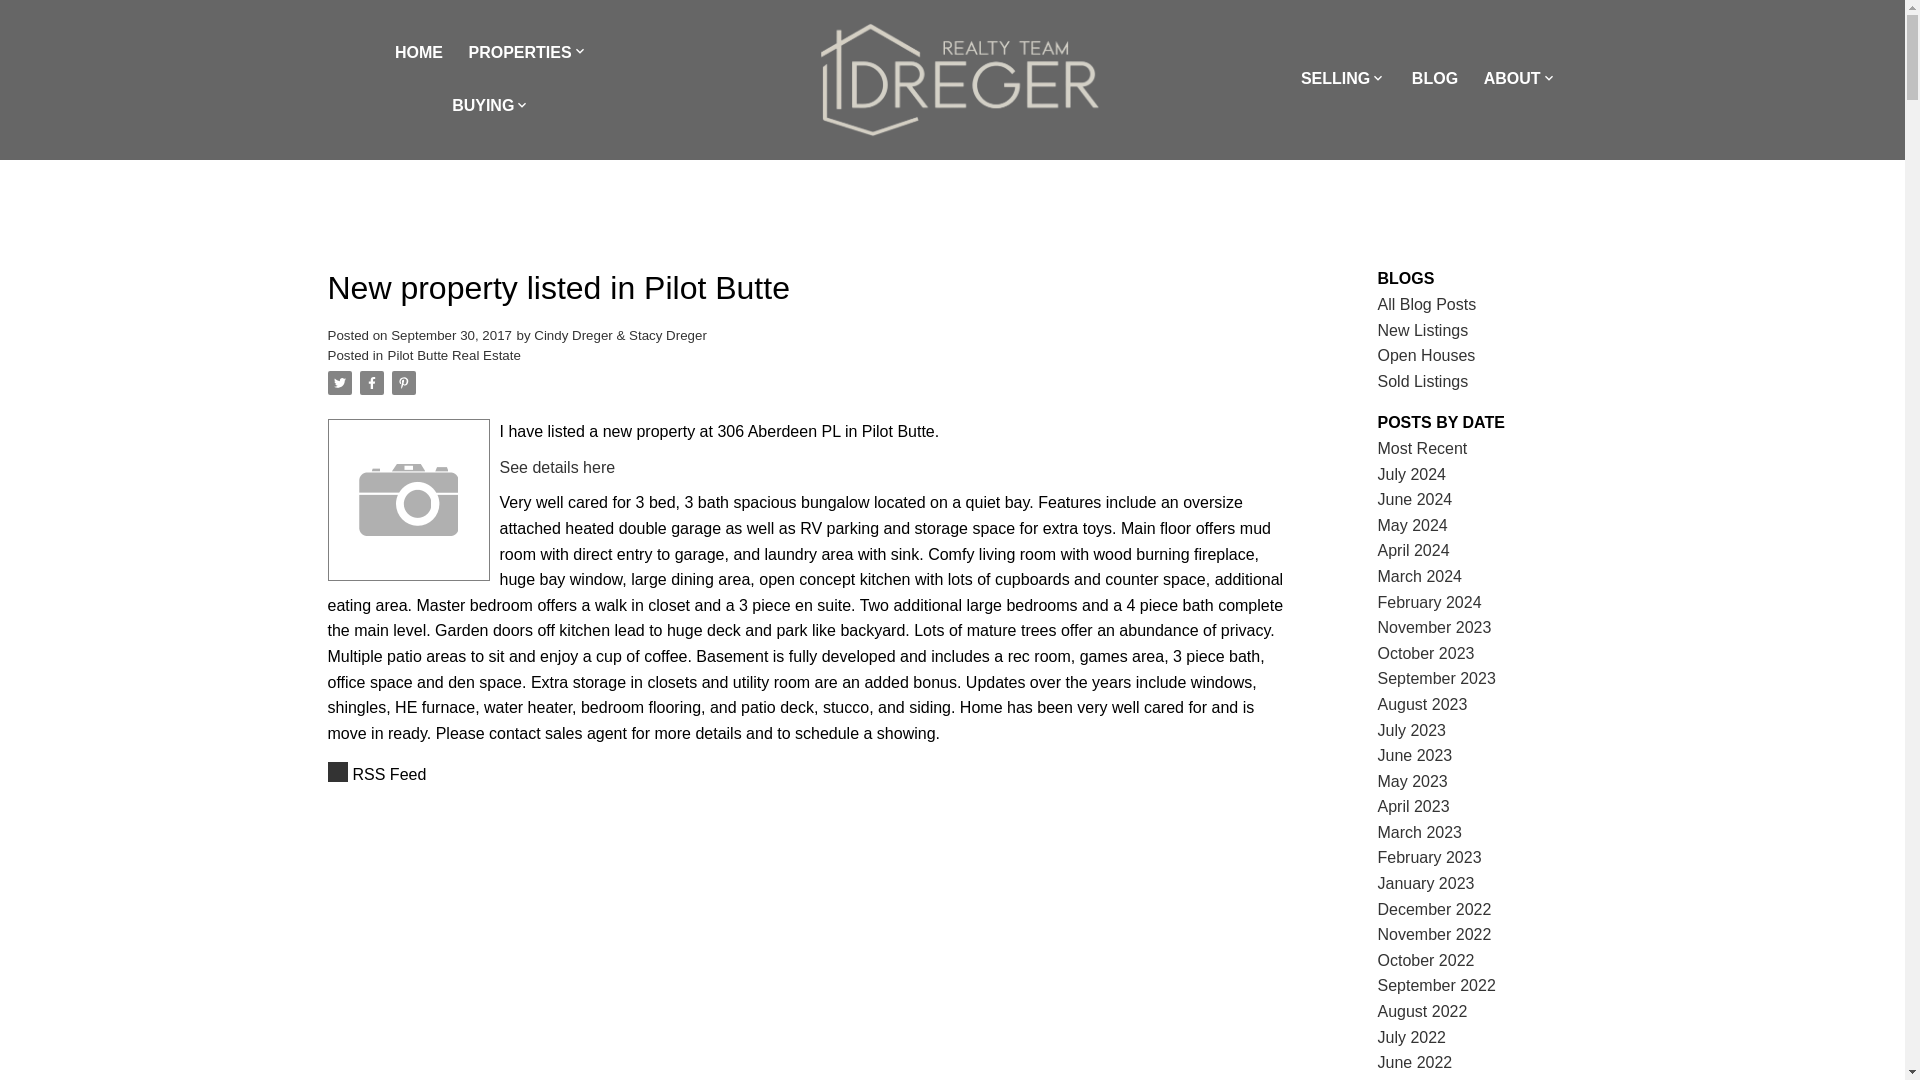 The height and width of the screenshot is (1080, 1920). Describe the element at coordinates (454, 354) in the screenshot. I see `Pilot Butte Real Estate` at that location.